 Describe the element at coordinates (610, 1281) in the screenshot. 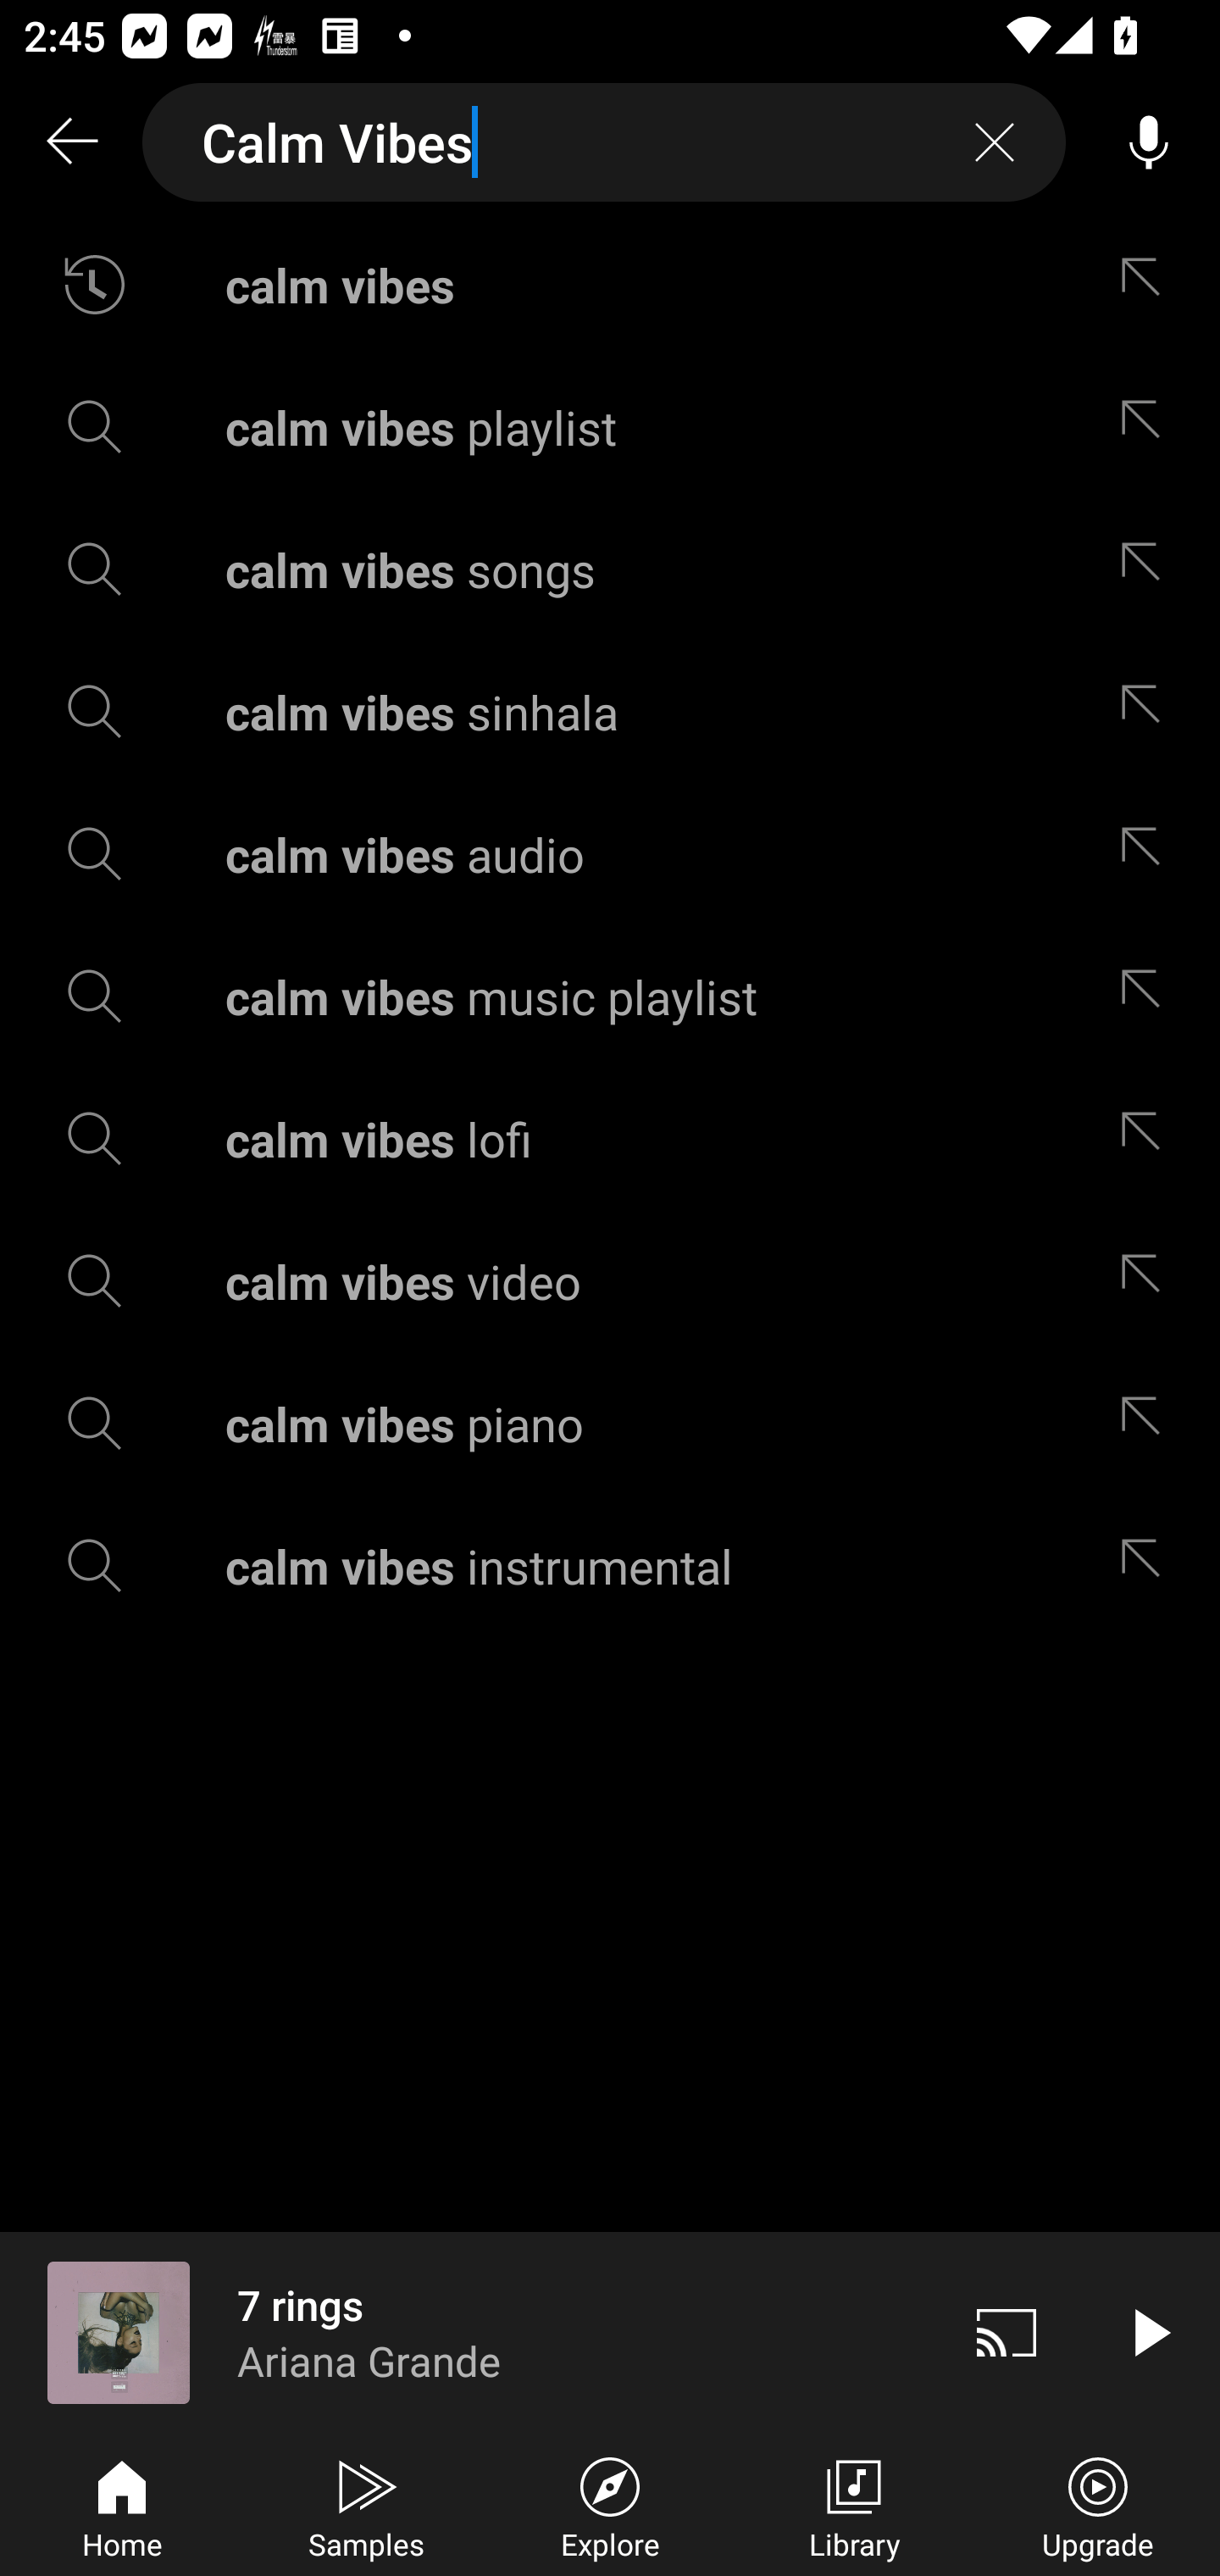

I see `calm vibes video Edit suggestion calm vibes video` at that location.